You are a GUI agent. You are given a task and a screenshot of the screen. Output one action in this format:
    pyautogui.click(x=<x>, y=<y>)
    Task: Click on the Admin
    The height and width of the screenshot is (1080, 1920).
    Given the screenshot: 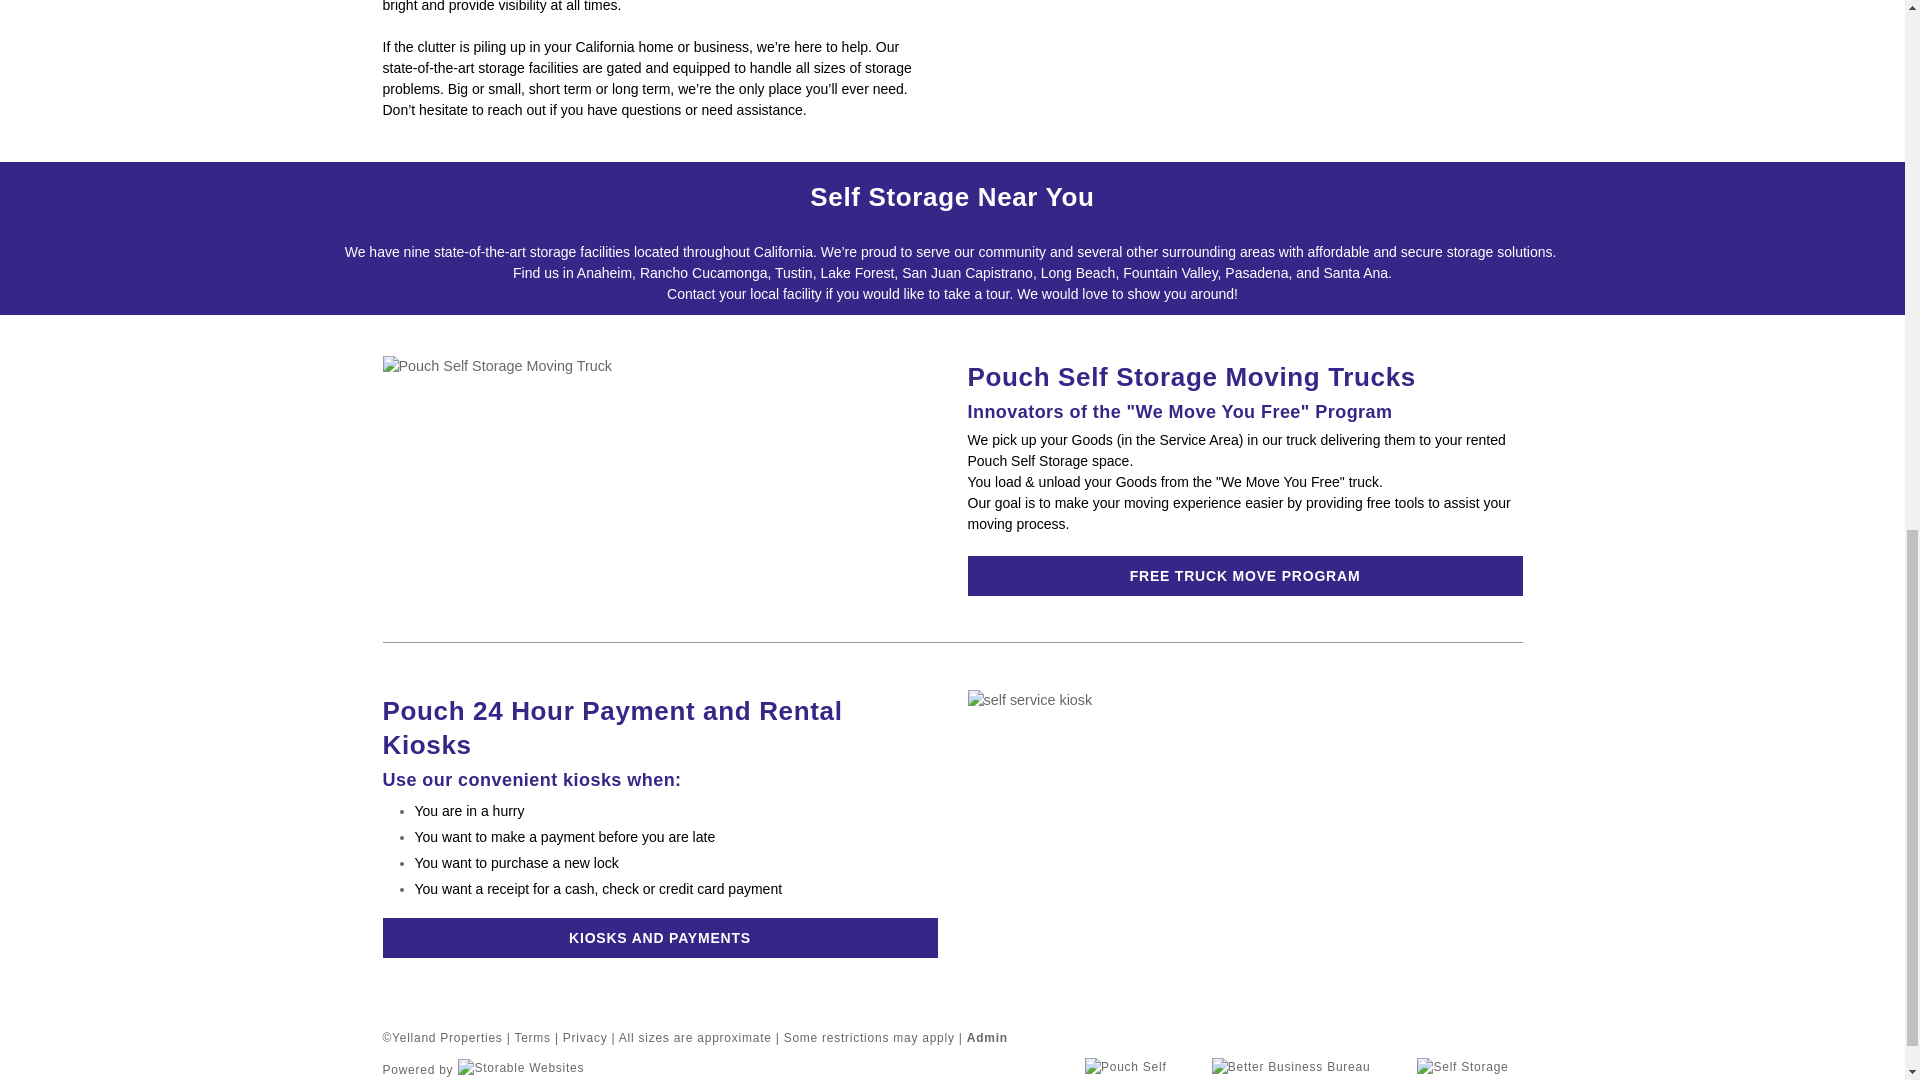 What is the action you would take?
    pyautogui.click(x=988, y=1038)
    